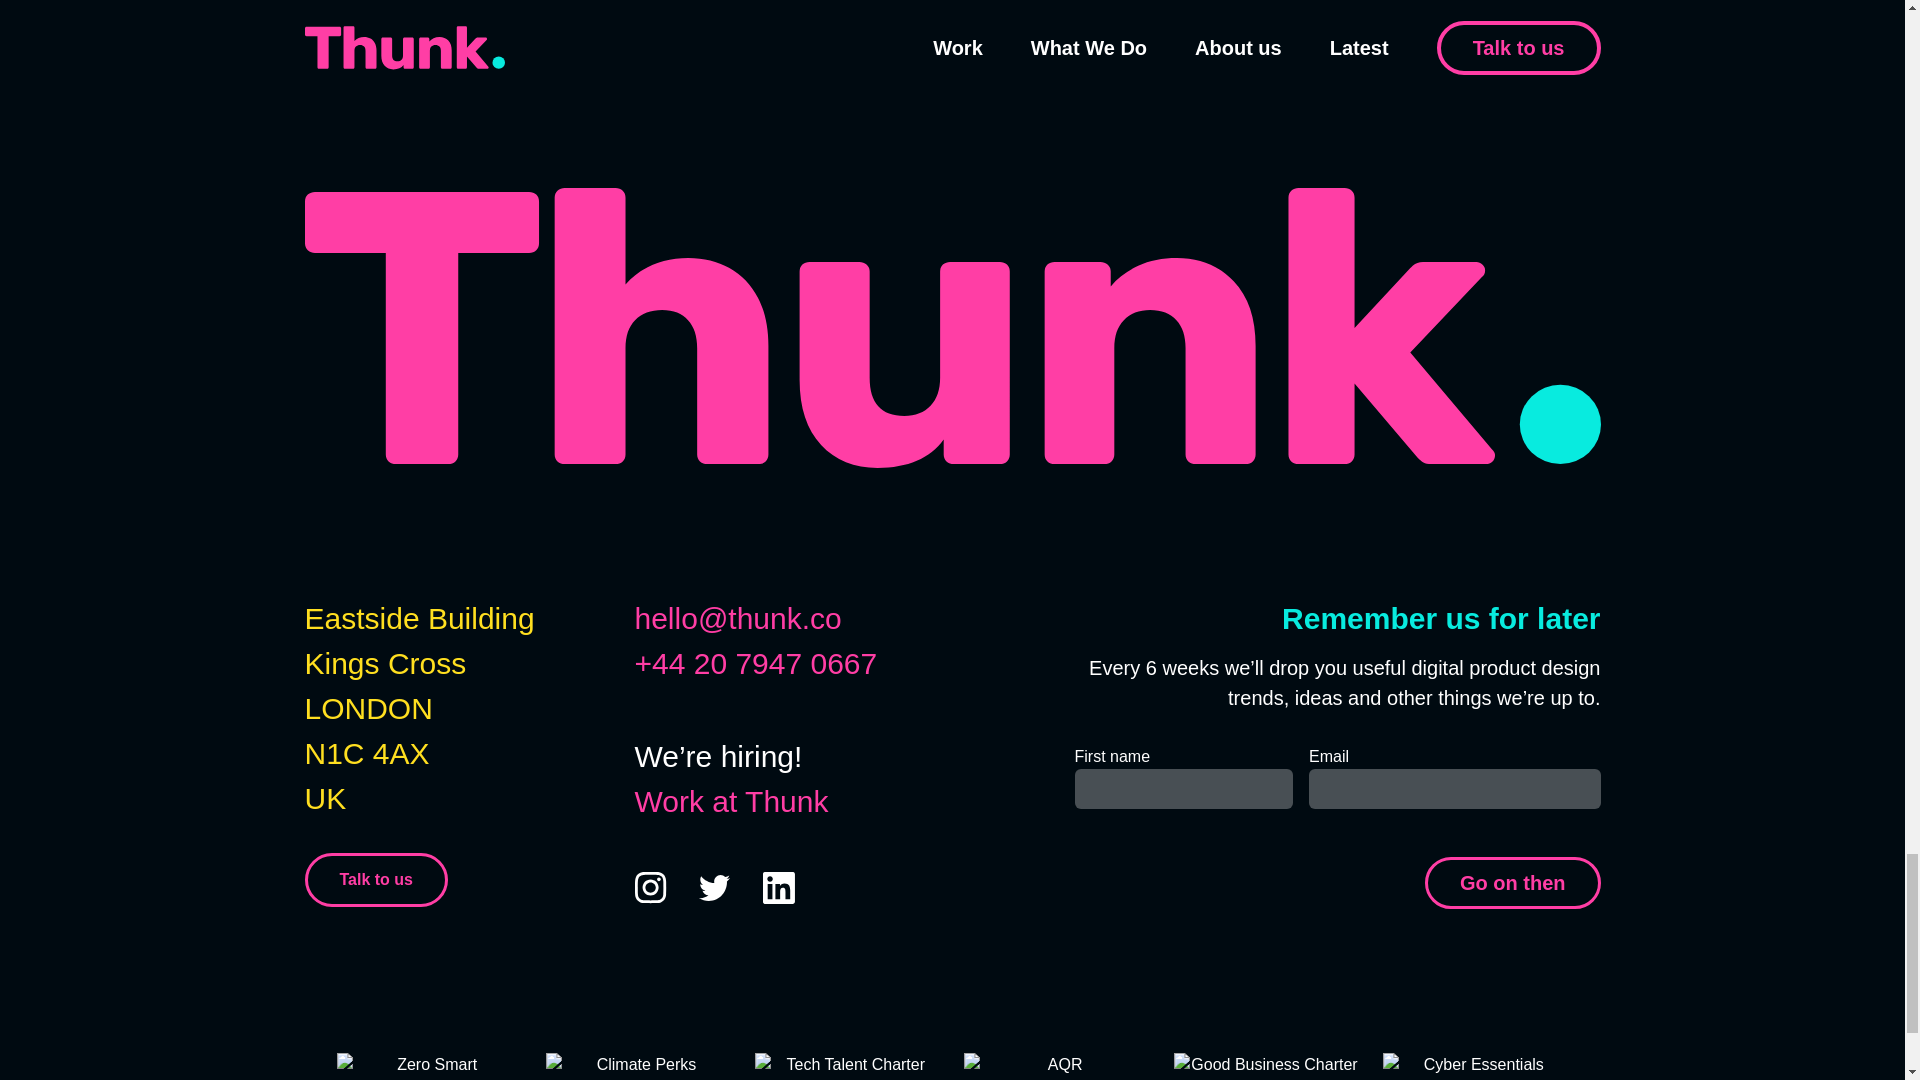 The image size is (1920, 1080). I want to click on instagram, so click(650, 887).